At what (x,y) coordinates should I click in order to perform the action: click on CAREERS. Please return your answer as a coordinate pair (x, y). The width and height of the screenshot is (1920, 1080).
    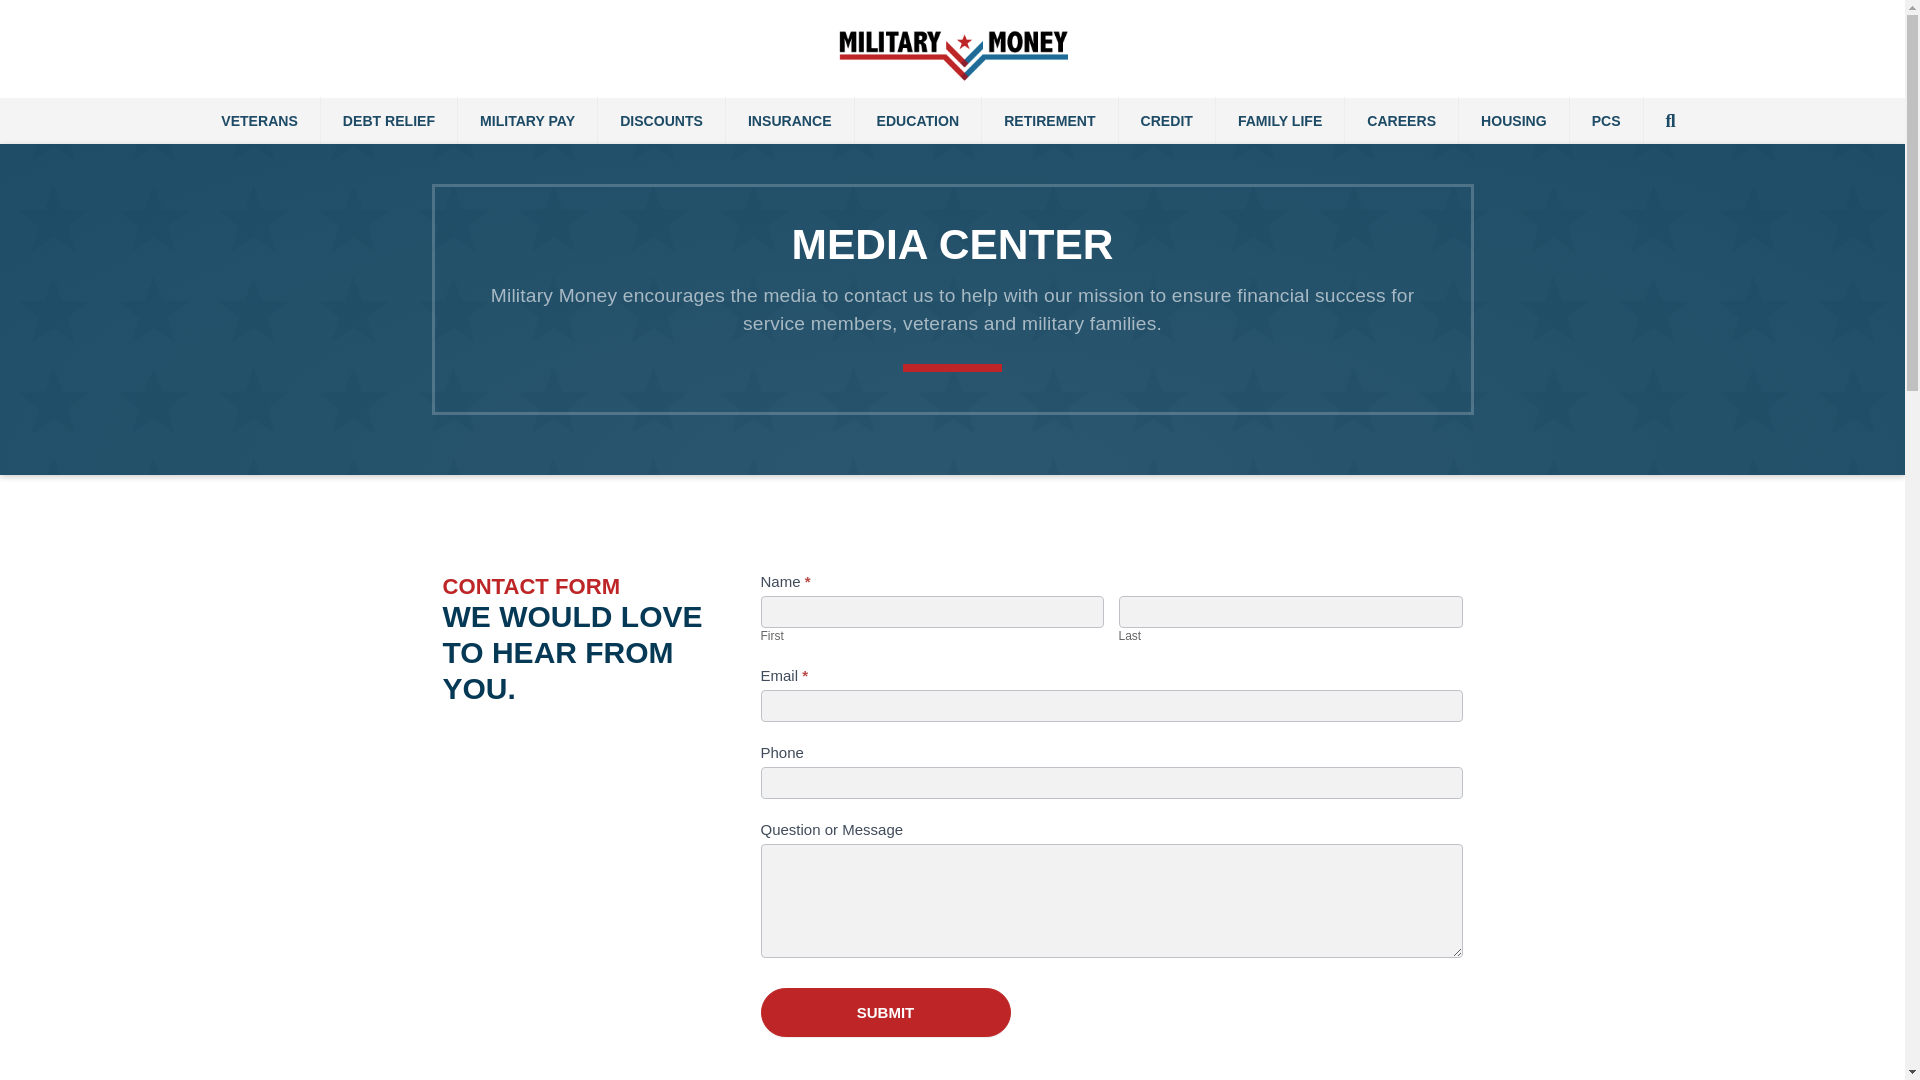
    Looking at the image, I should click on (1401, 120).